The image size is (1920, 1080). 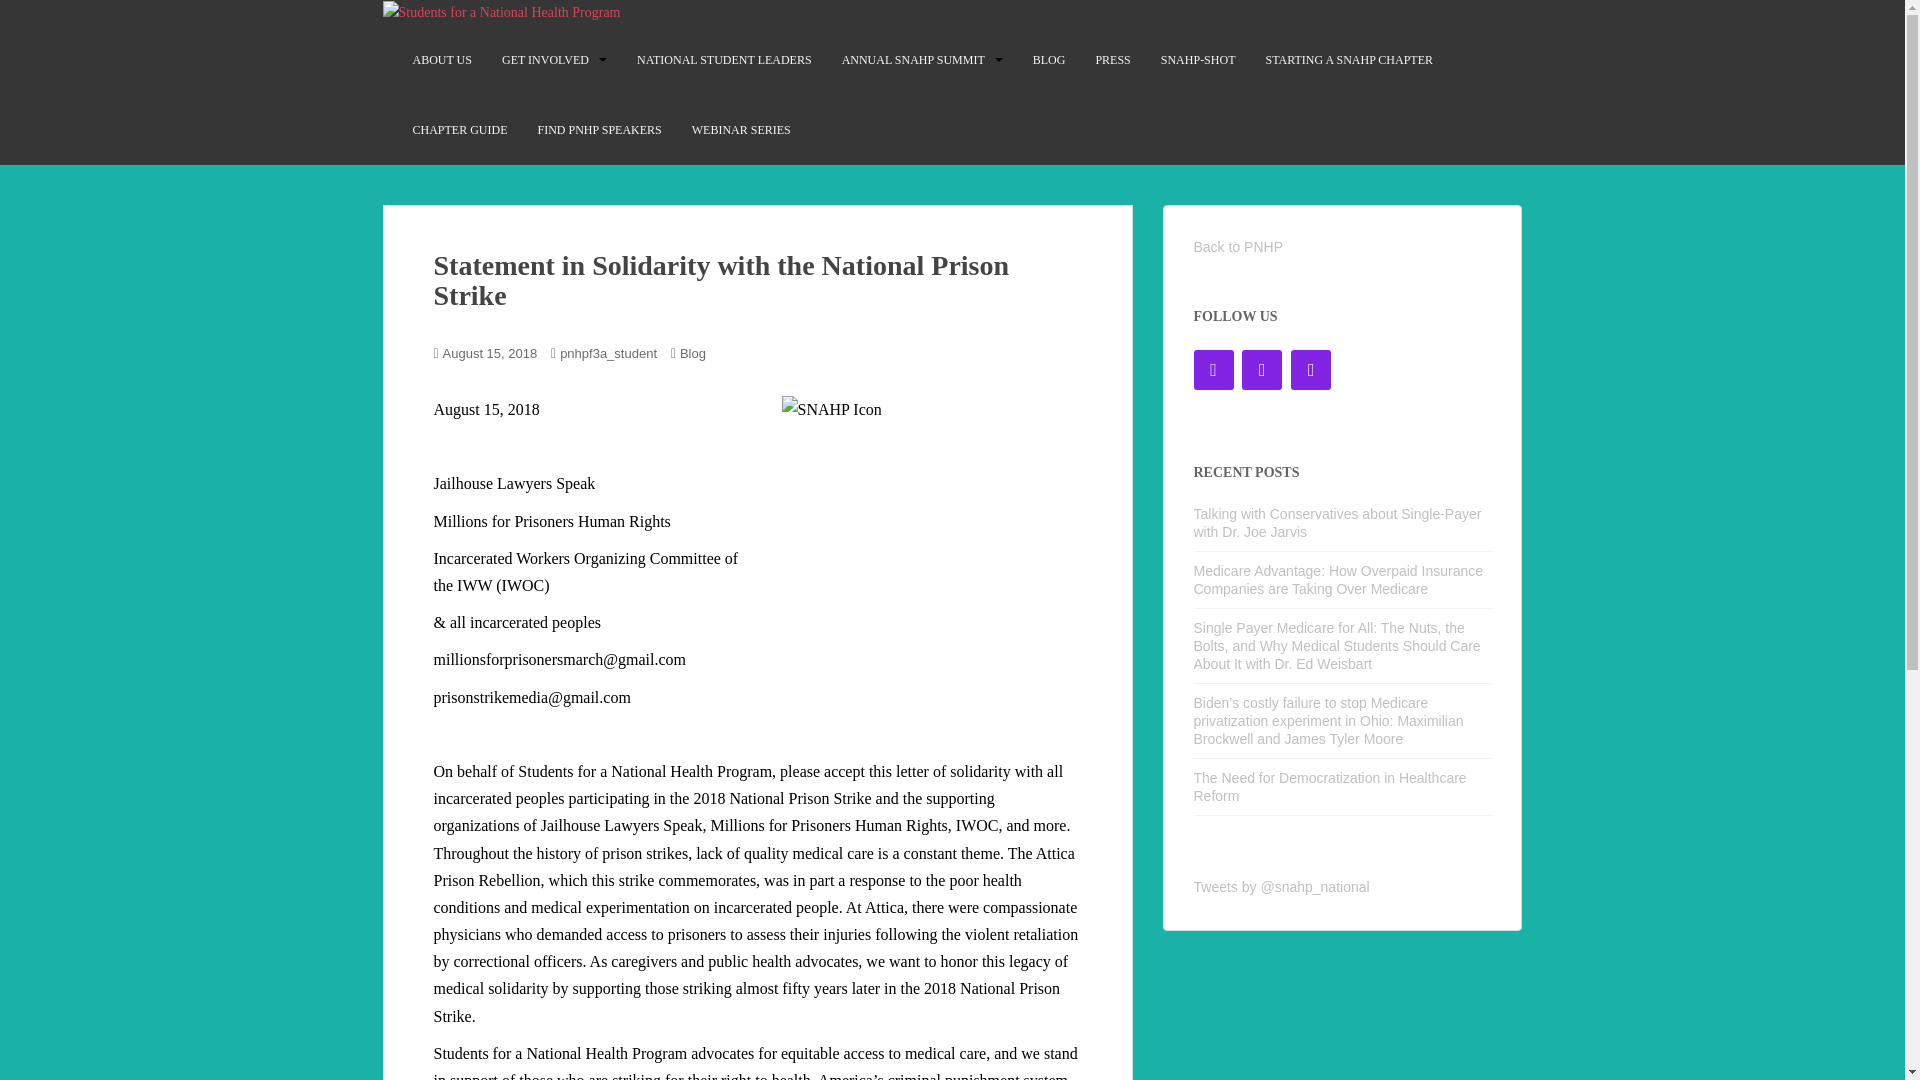 I want to click on August 15, 2018, so click(x=490, y=352).